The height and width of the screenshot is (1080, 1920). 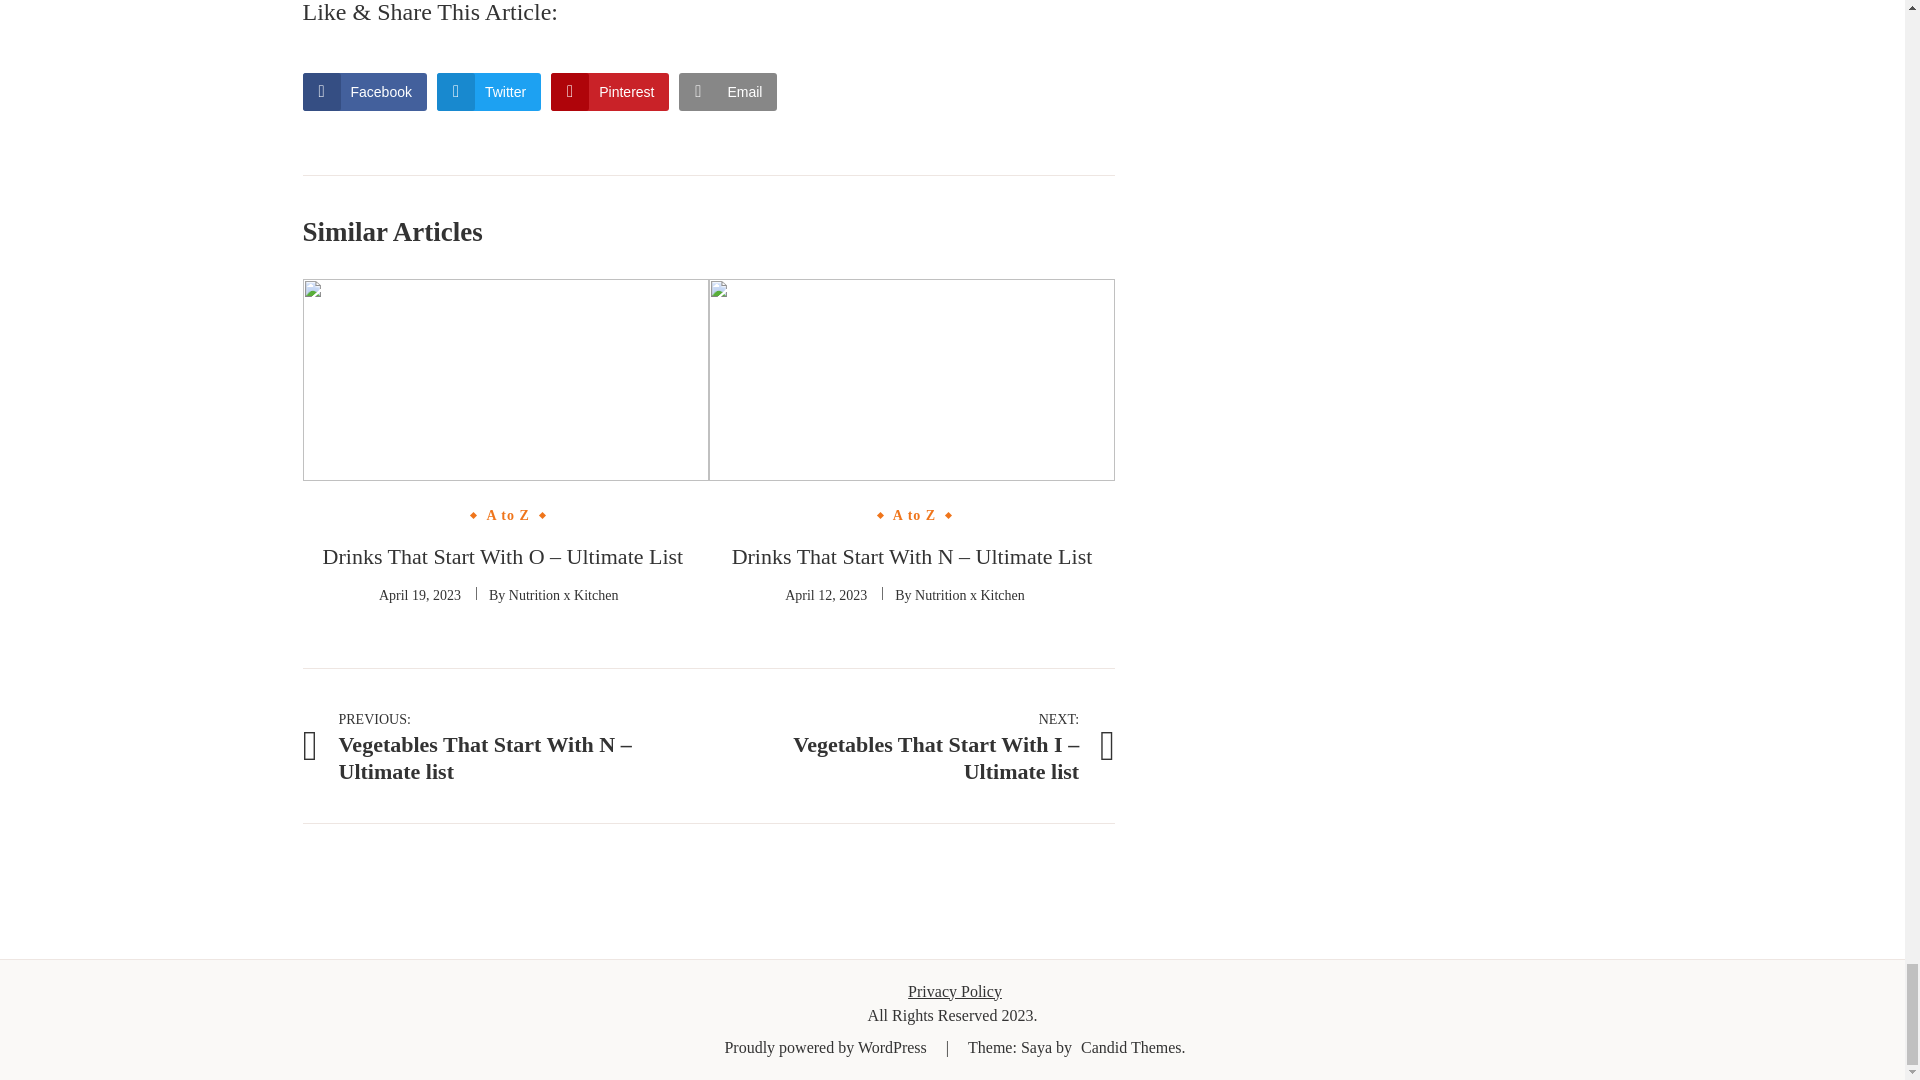 I want to click on Nutrition x Kitchen, so click(x=970, y=594).